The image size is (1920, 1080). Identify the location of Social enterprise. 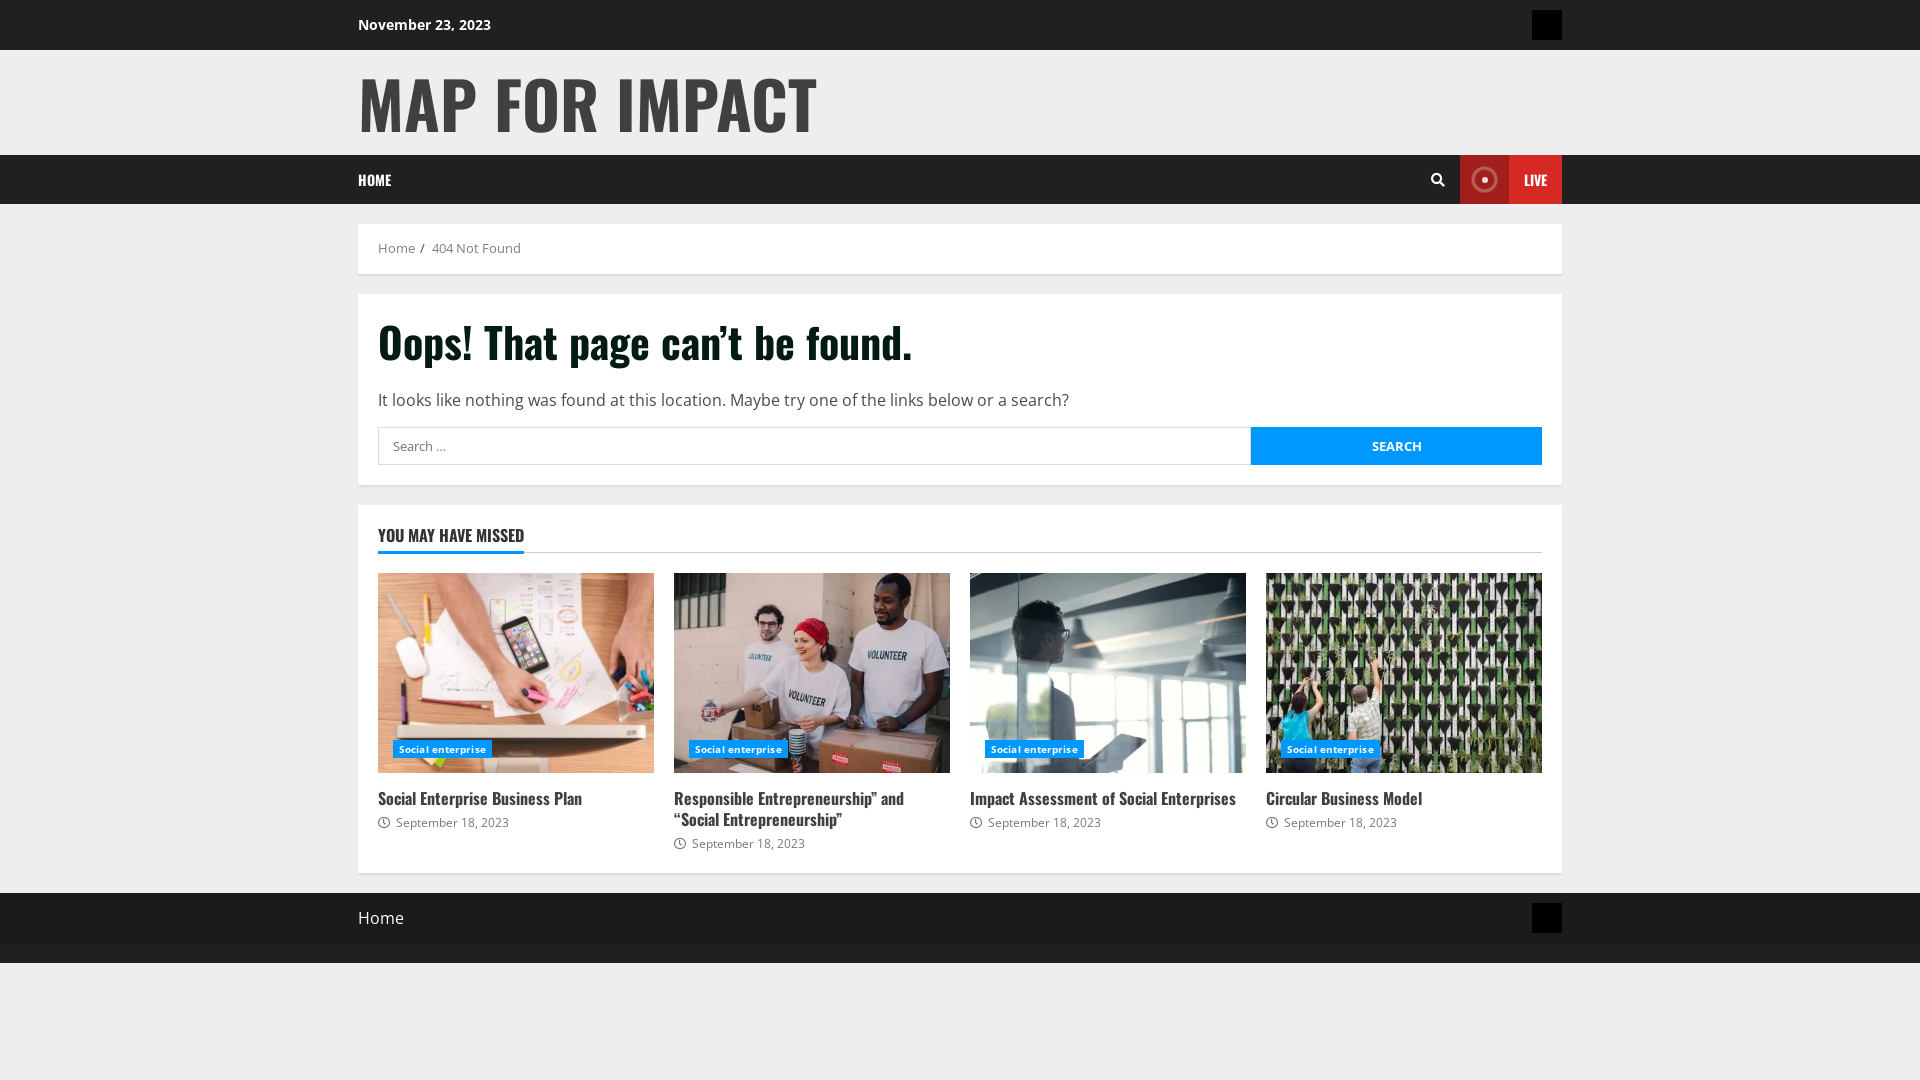
(738, 749).